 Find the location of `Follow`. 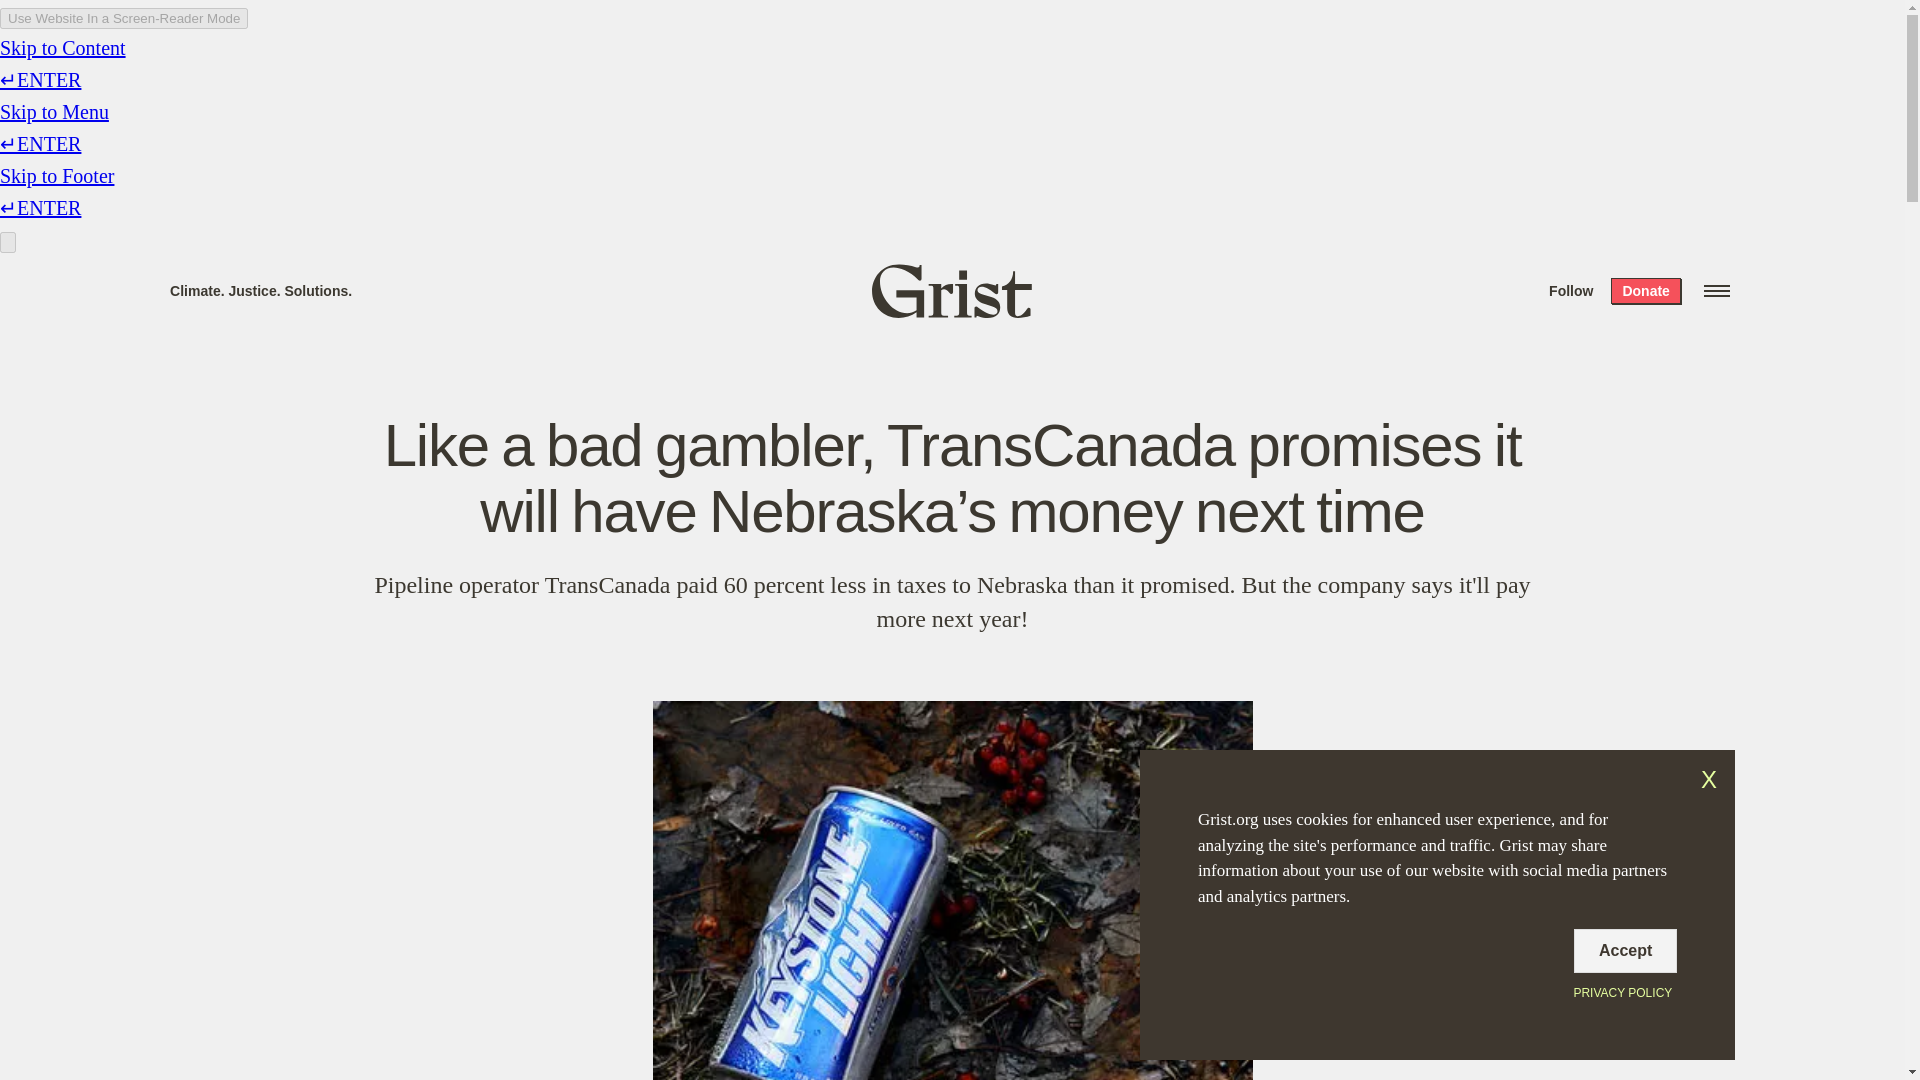

Follow is located at coordinates (1571, 290).